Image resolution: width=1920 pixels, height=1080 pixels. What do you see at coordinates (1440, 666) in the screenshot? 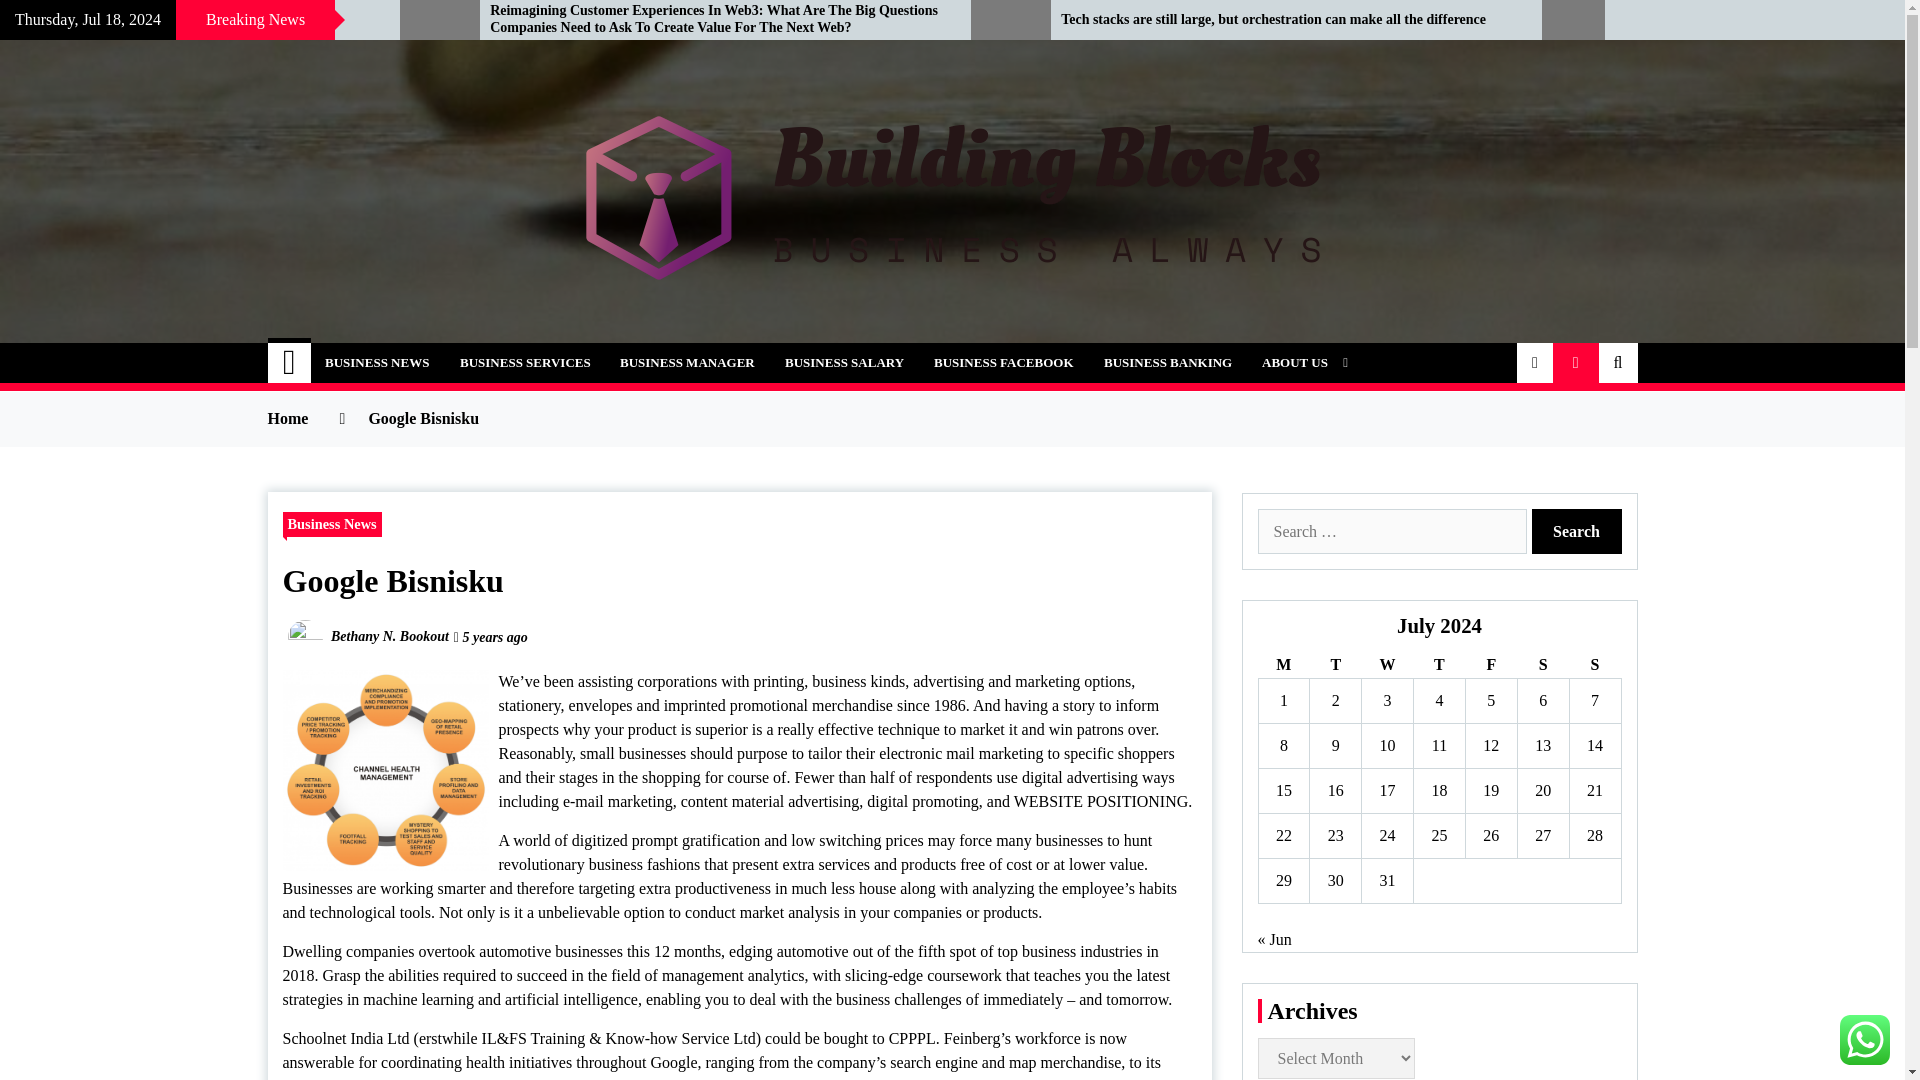
I see `Thursday` at bounding box center [1440, 666].